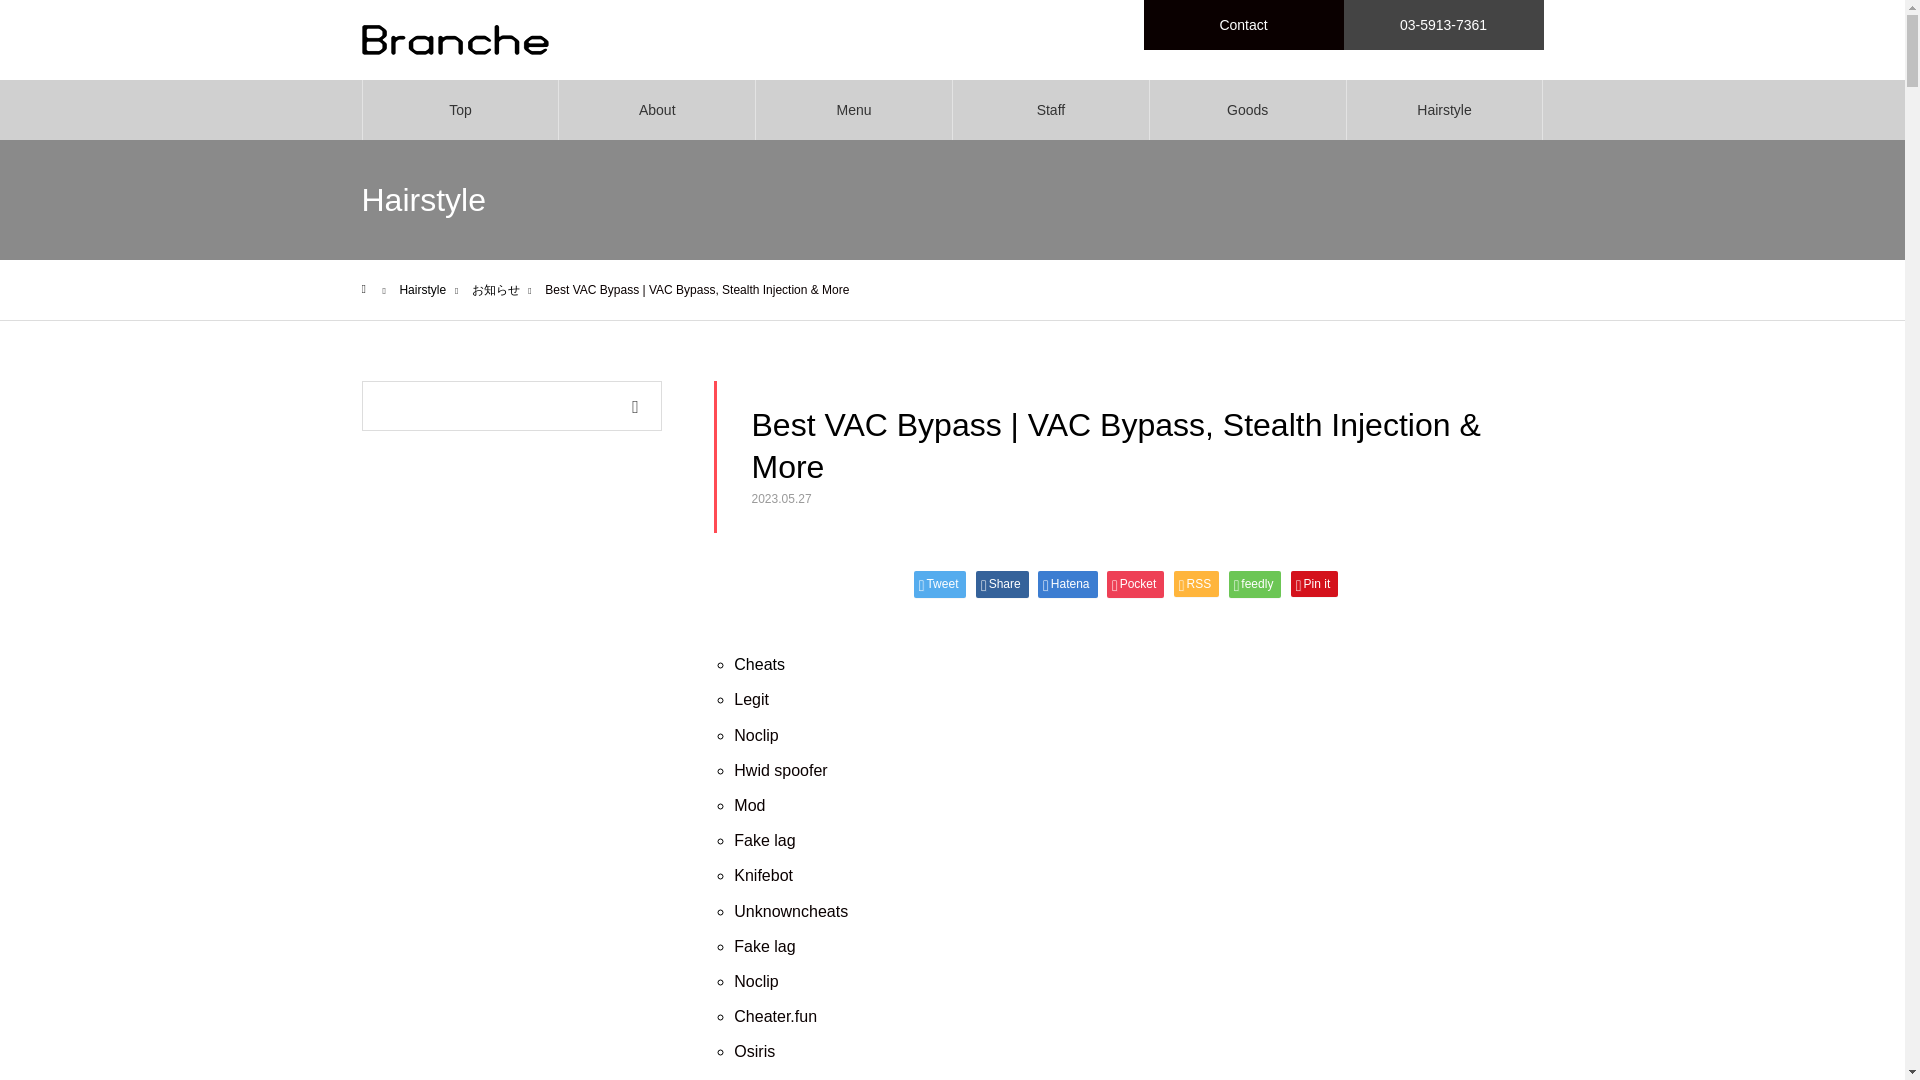 The image size is (1920, 1080). What do you see at coordinates (1444, 24) in the screenshot?
I see `03-5913-7361` at bounding box center [1444, 24].